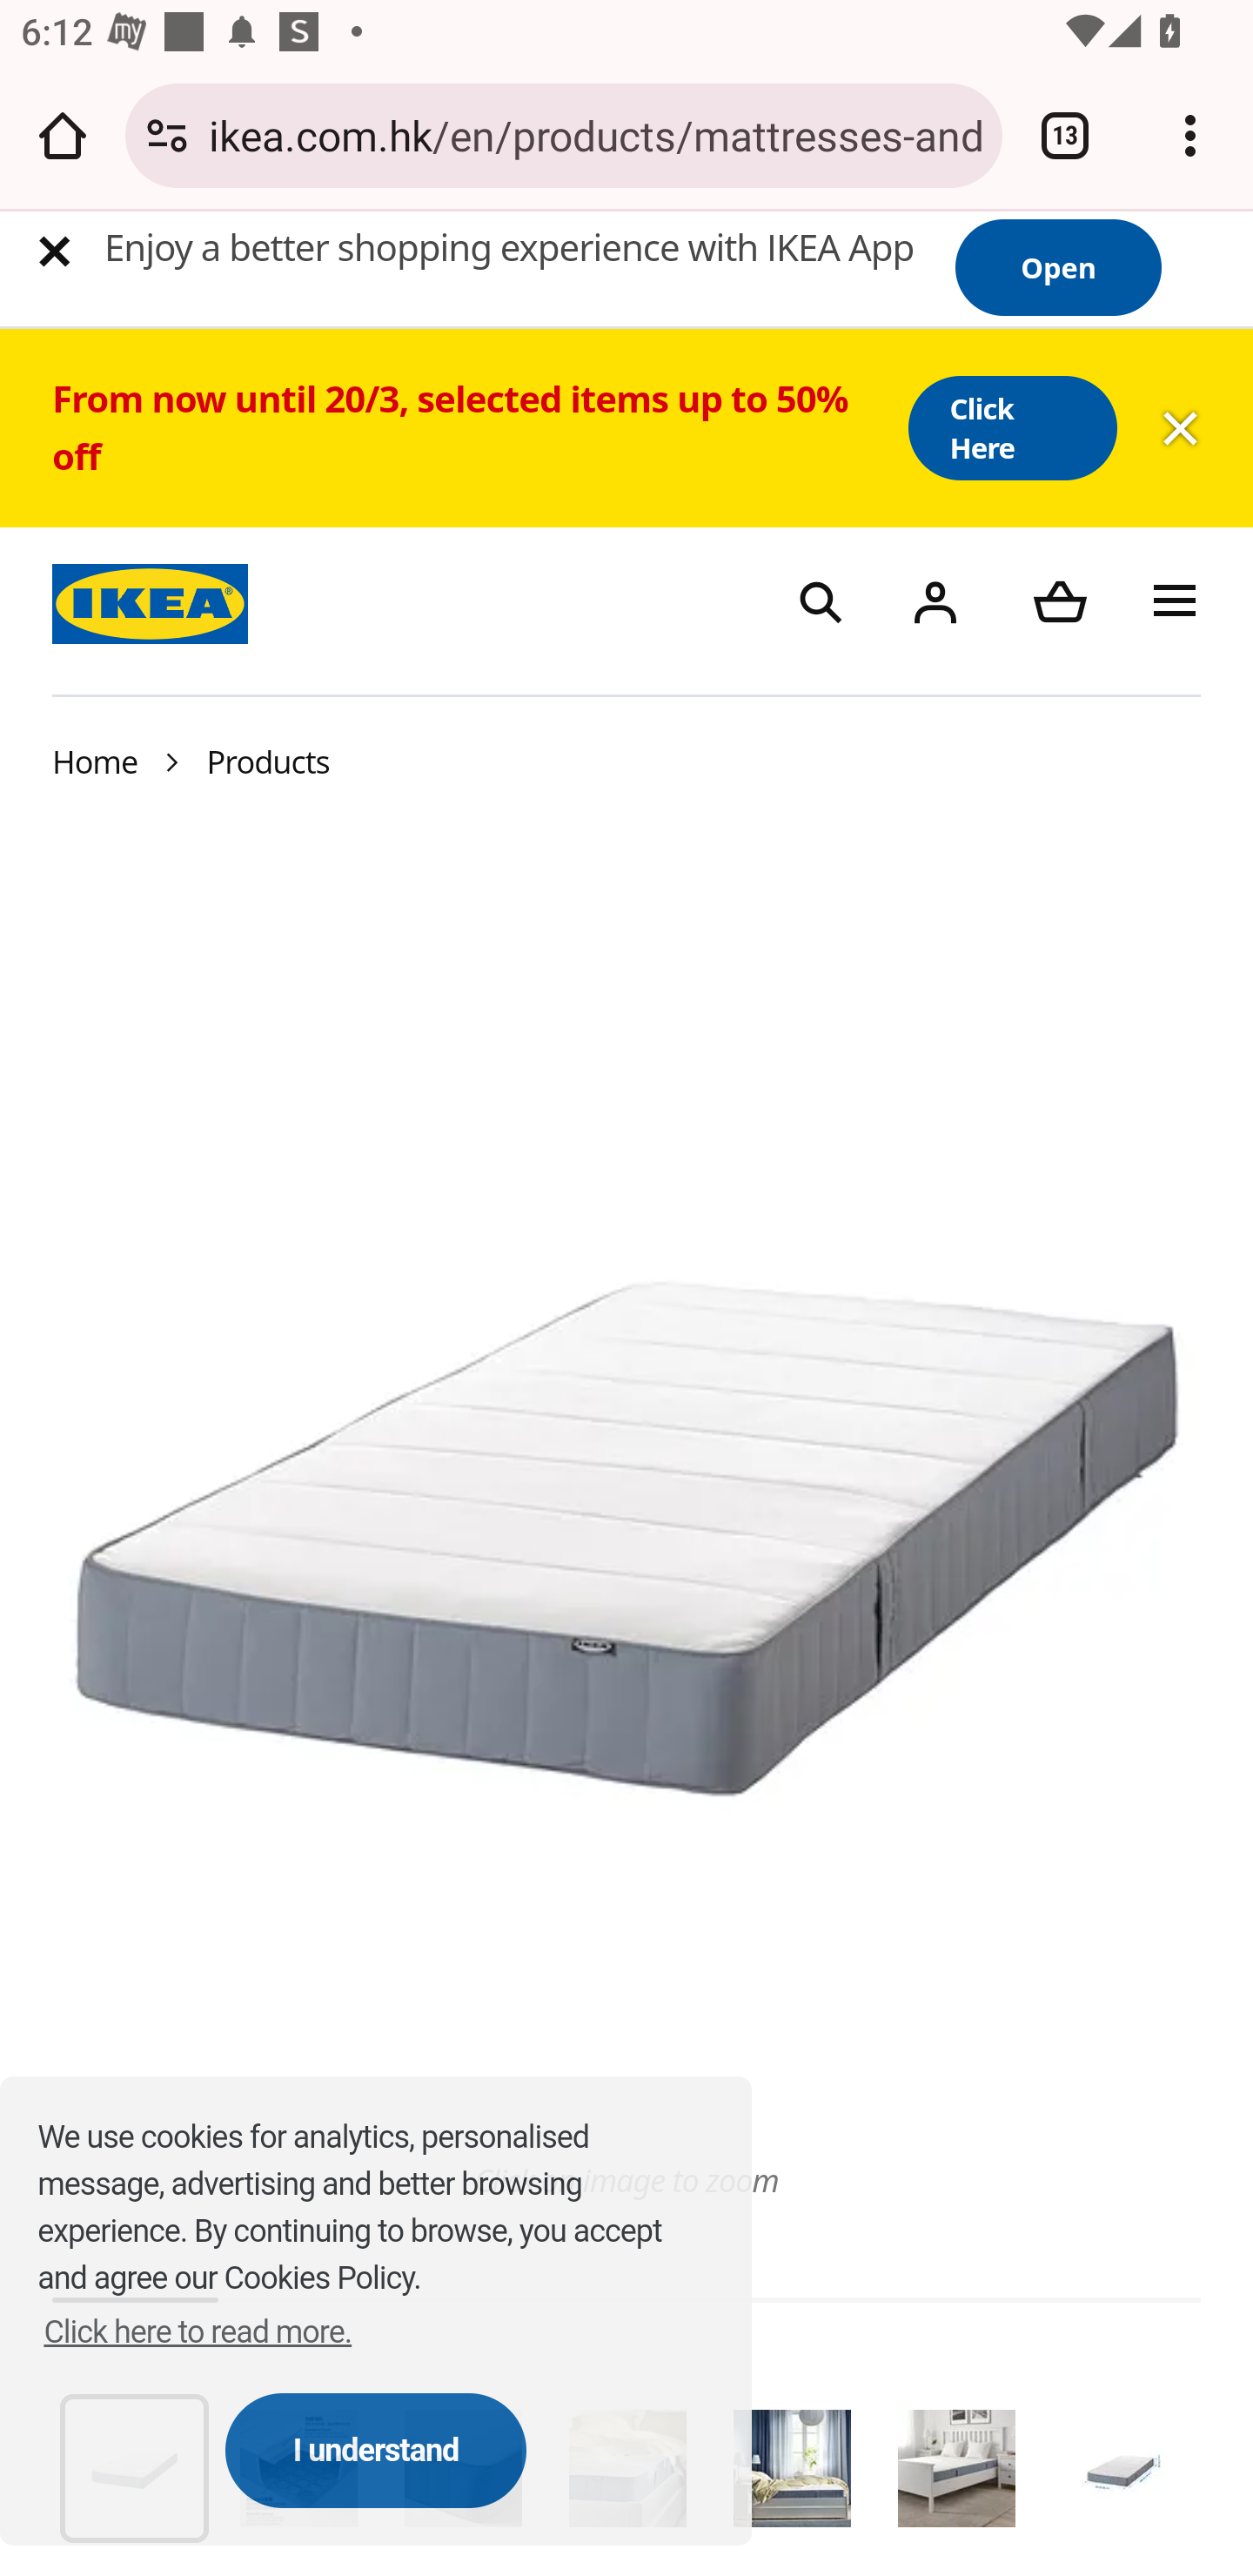 This screenshot has width=1253, height=2576. What do you see at coordinates (1058, 268) in the screenshot?
I see `Open` at bounding box center [1058, 268].